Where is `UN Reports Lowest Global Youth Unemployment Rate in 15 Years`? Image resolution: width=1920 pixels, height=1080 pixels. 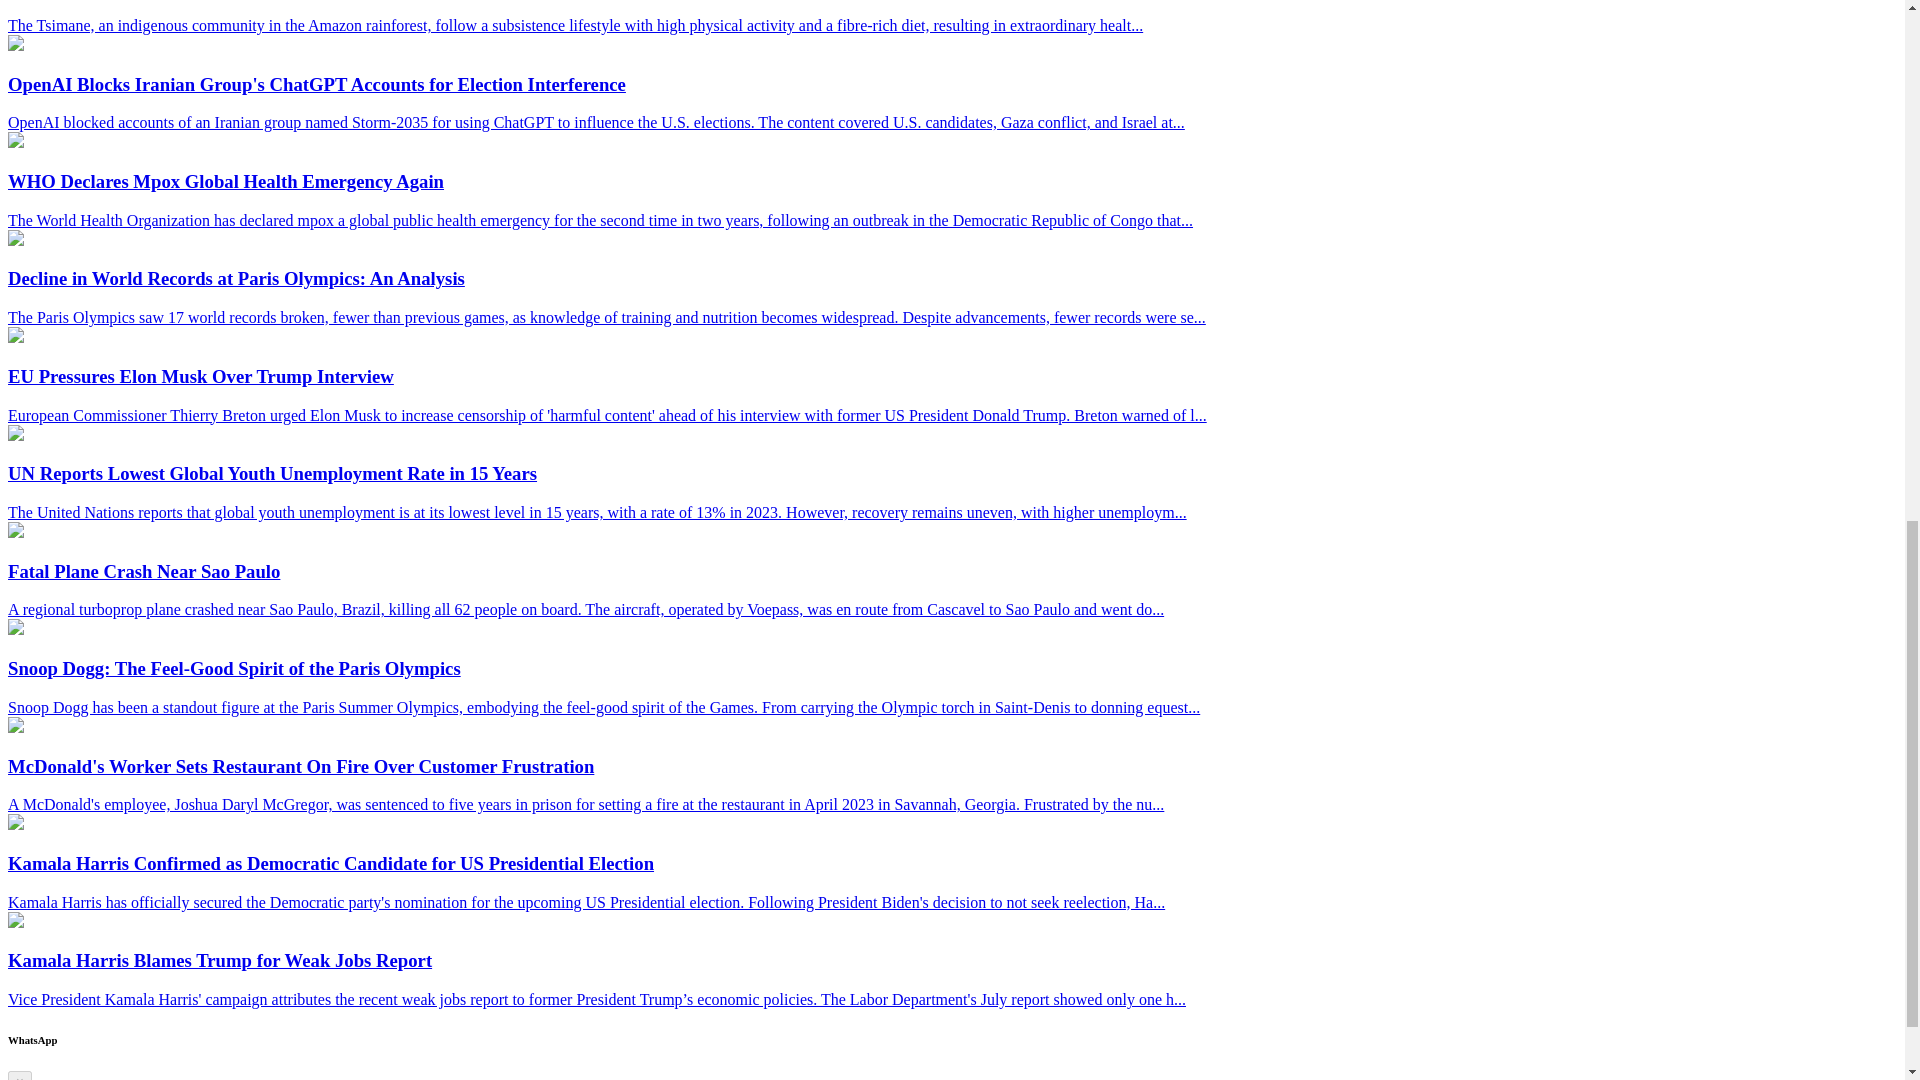
UN Reports Lowest Global Youth Unemployment Rate in 15 Years is located at coordinates (15, 434).